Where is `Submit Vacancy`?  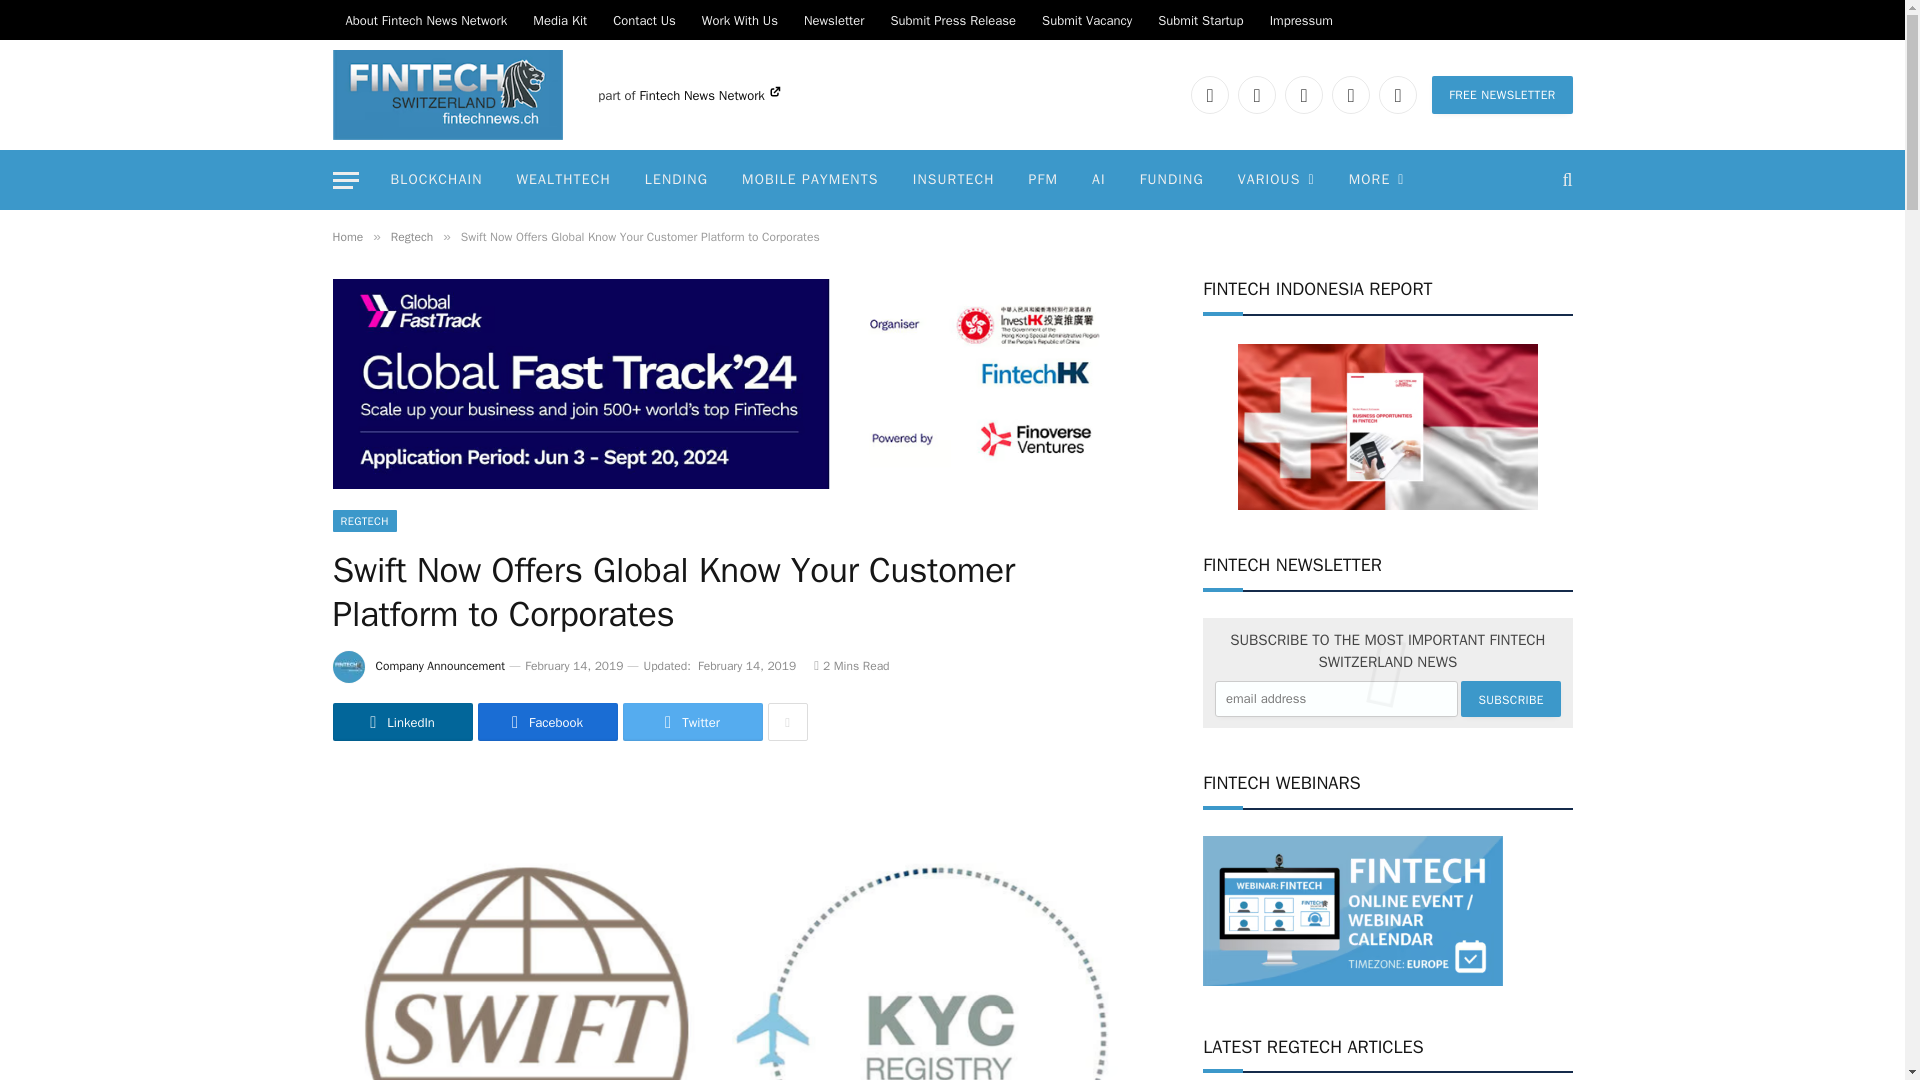 Submit Vacancy is located at coordinates (1086, 20).